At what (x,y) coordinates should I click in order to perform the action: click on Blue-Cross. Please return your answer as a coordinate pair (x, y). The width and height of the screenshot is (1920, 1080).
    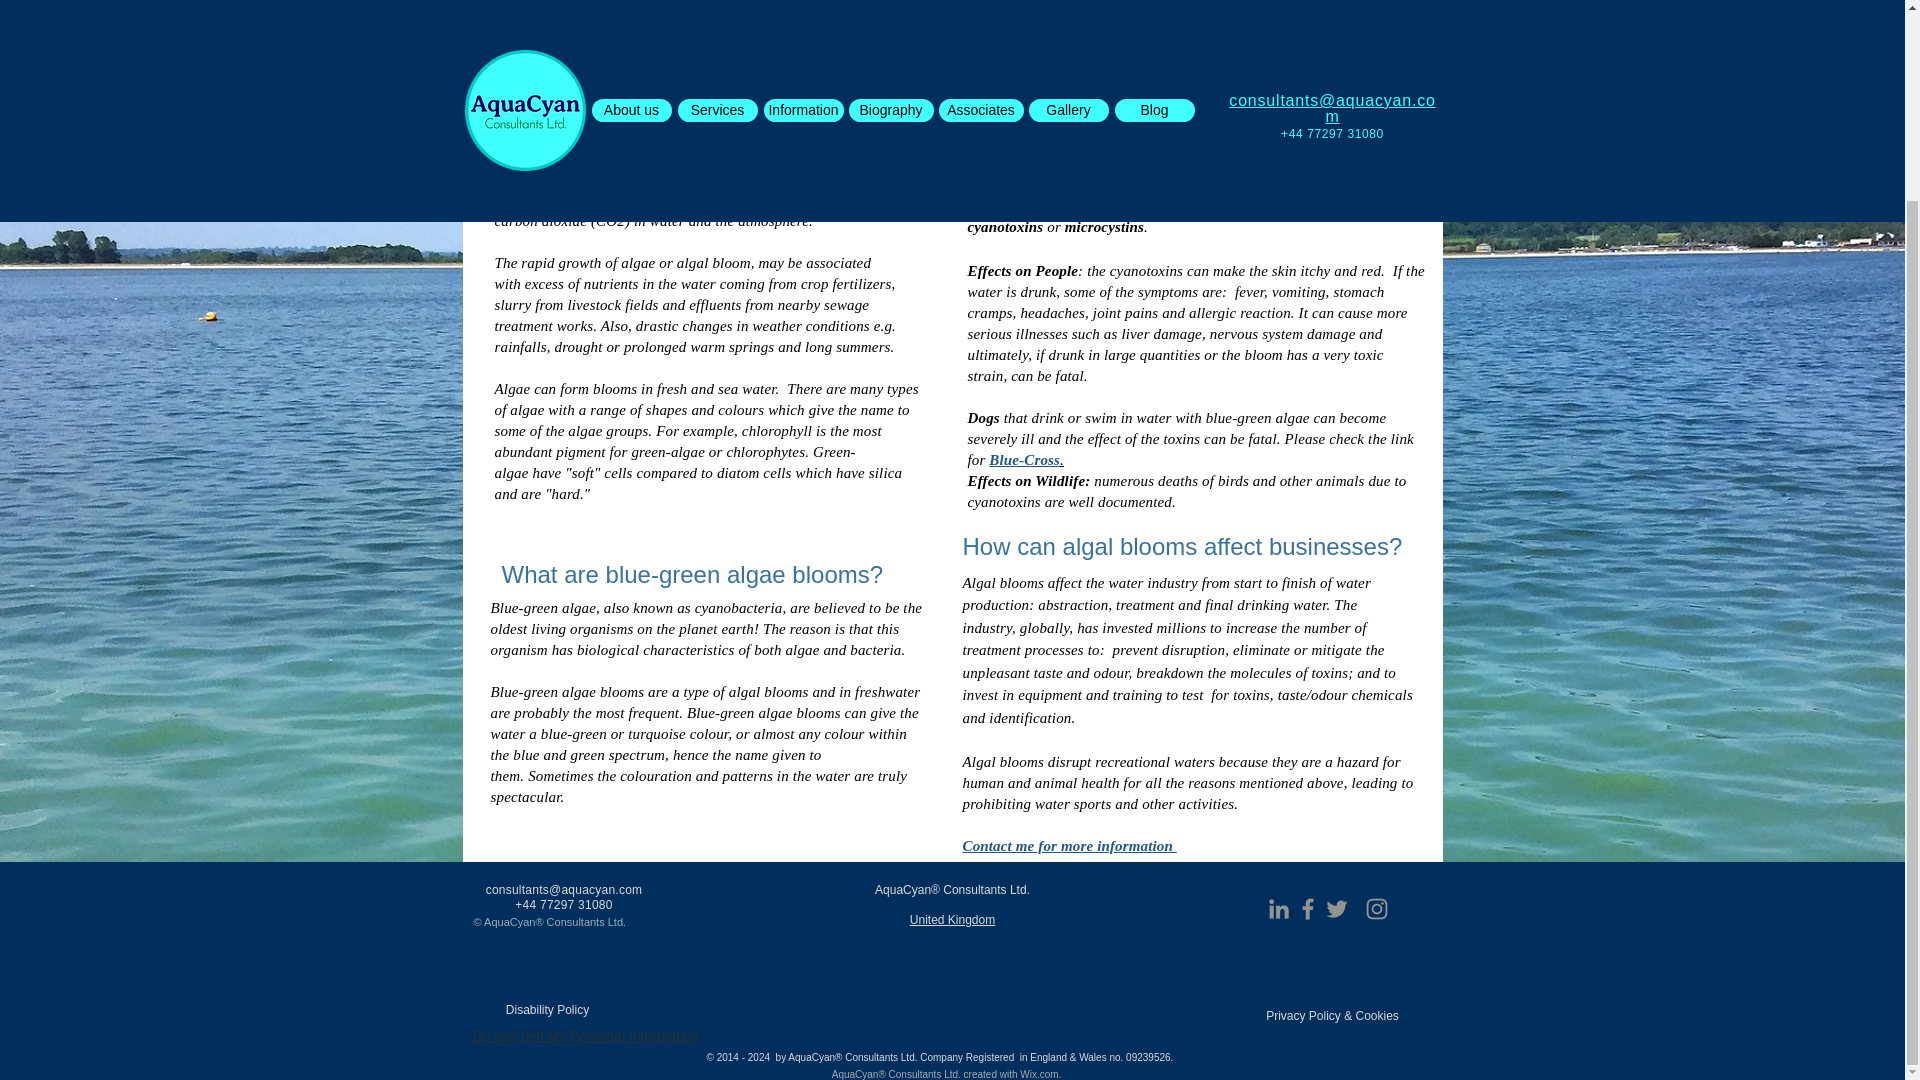
    Looking at the image, I should click on (1024, 458).